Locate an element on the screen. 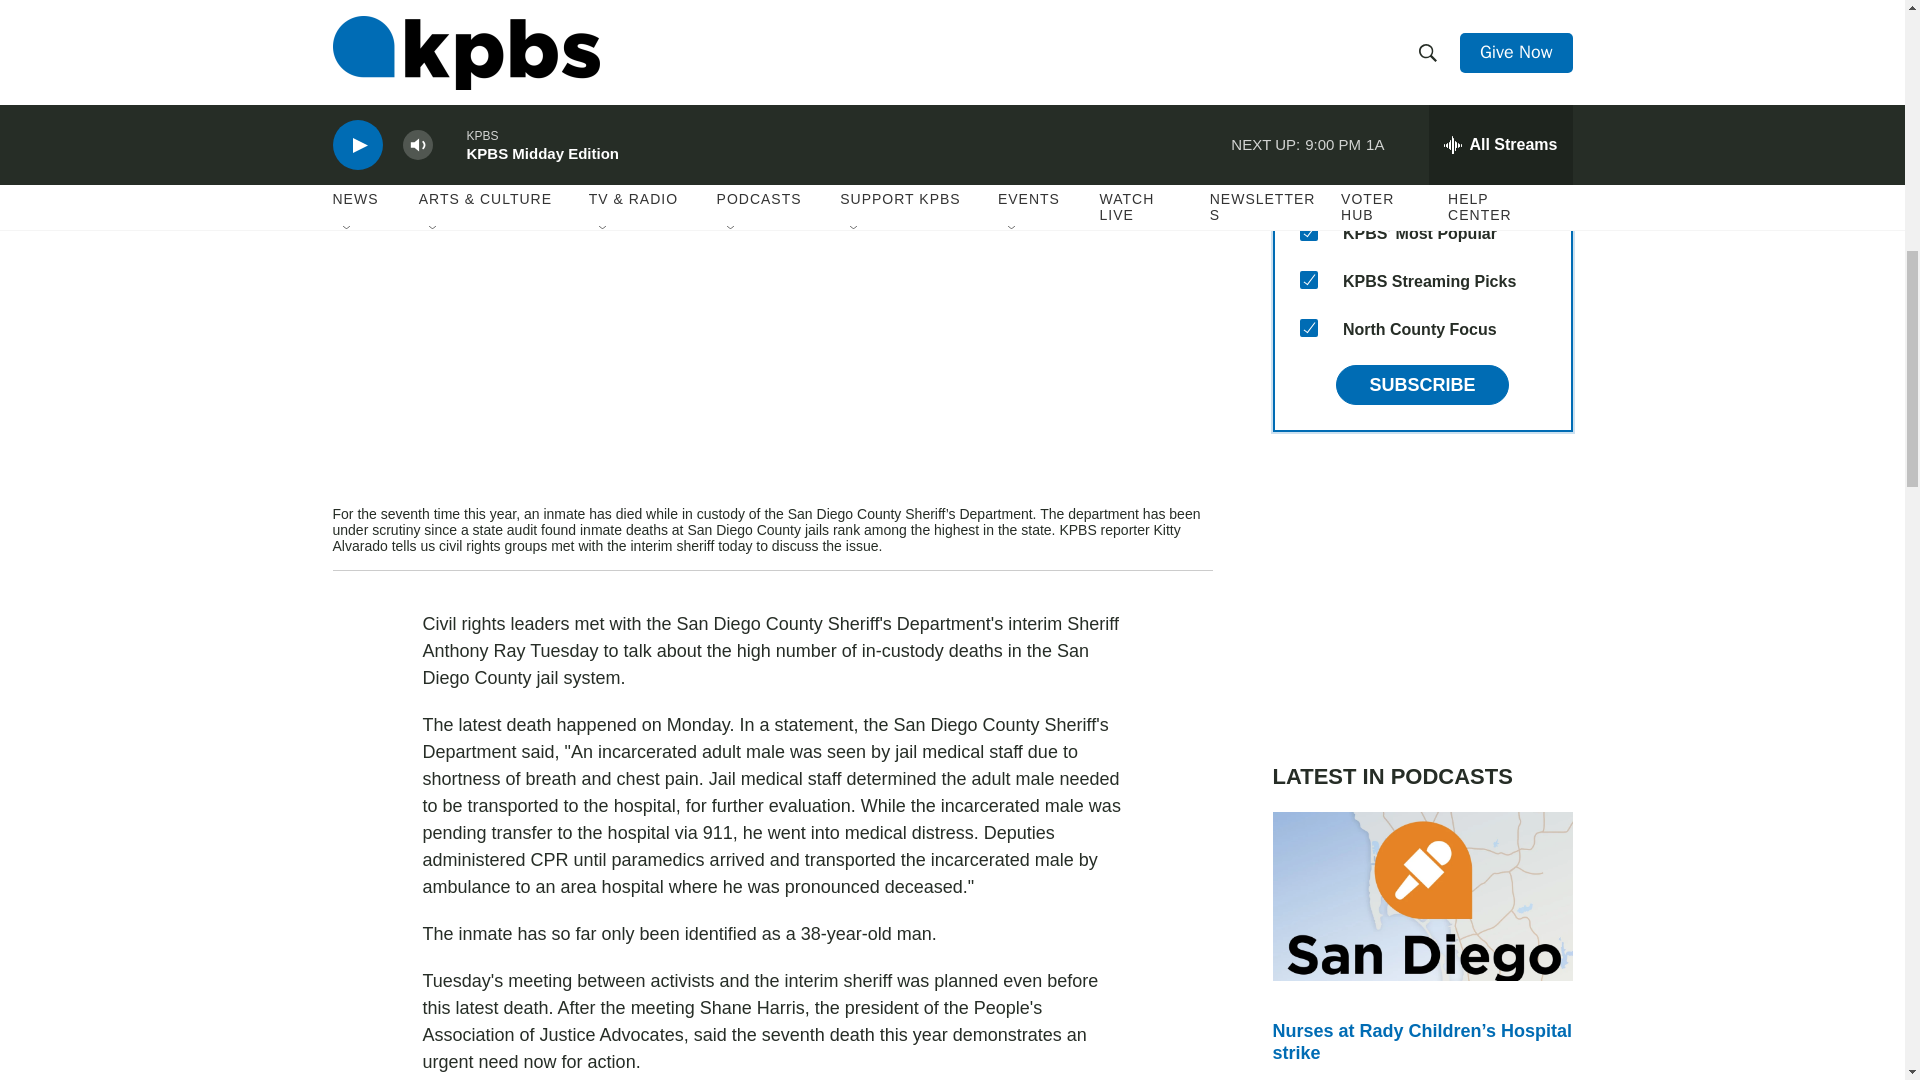 Image resolution: width=1920 pixels, height=1080 pixels. 6 is located at coordinates (1308, 136).